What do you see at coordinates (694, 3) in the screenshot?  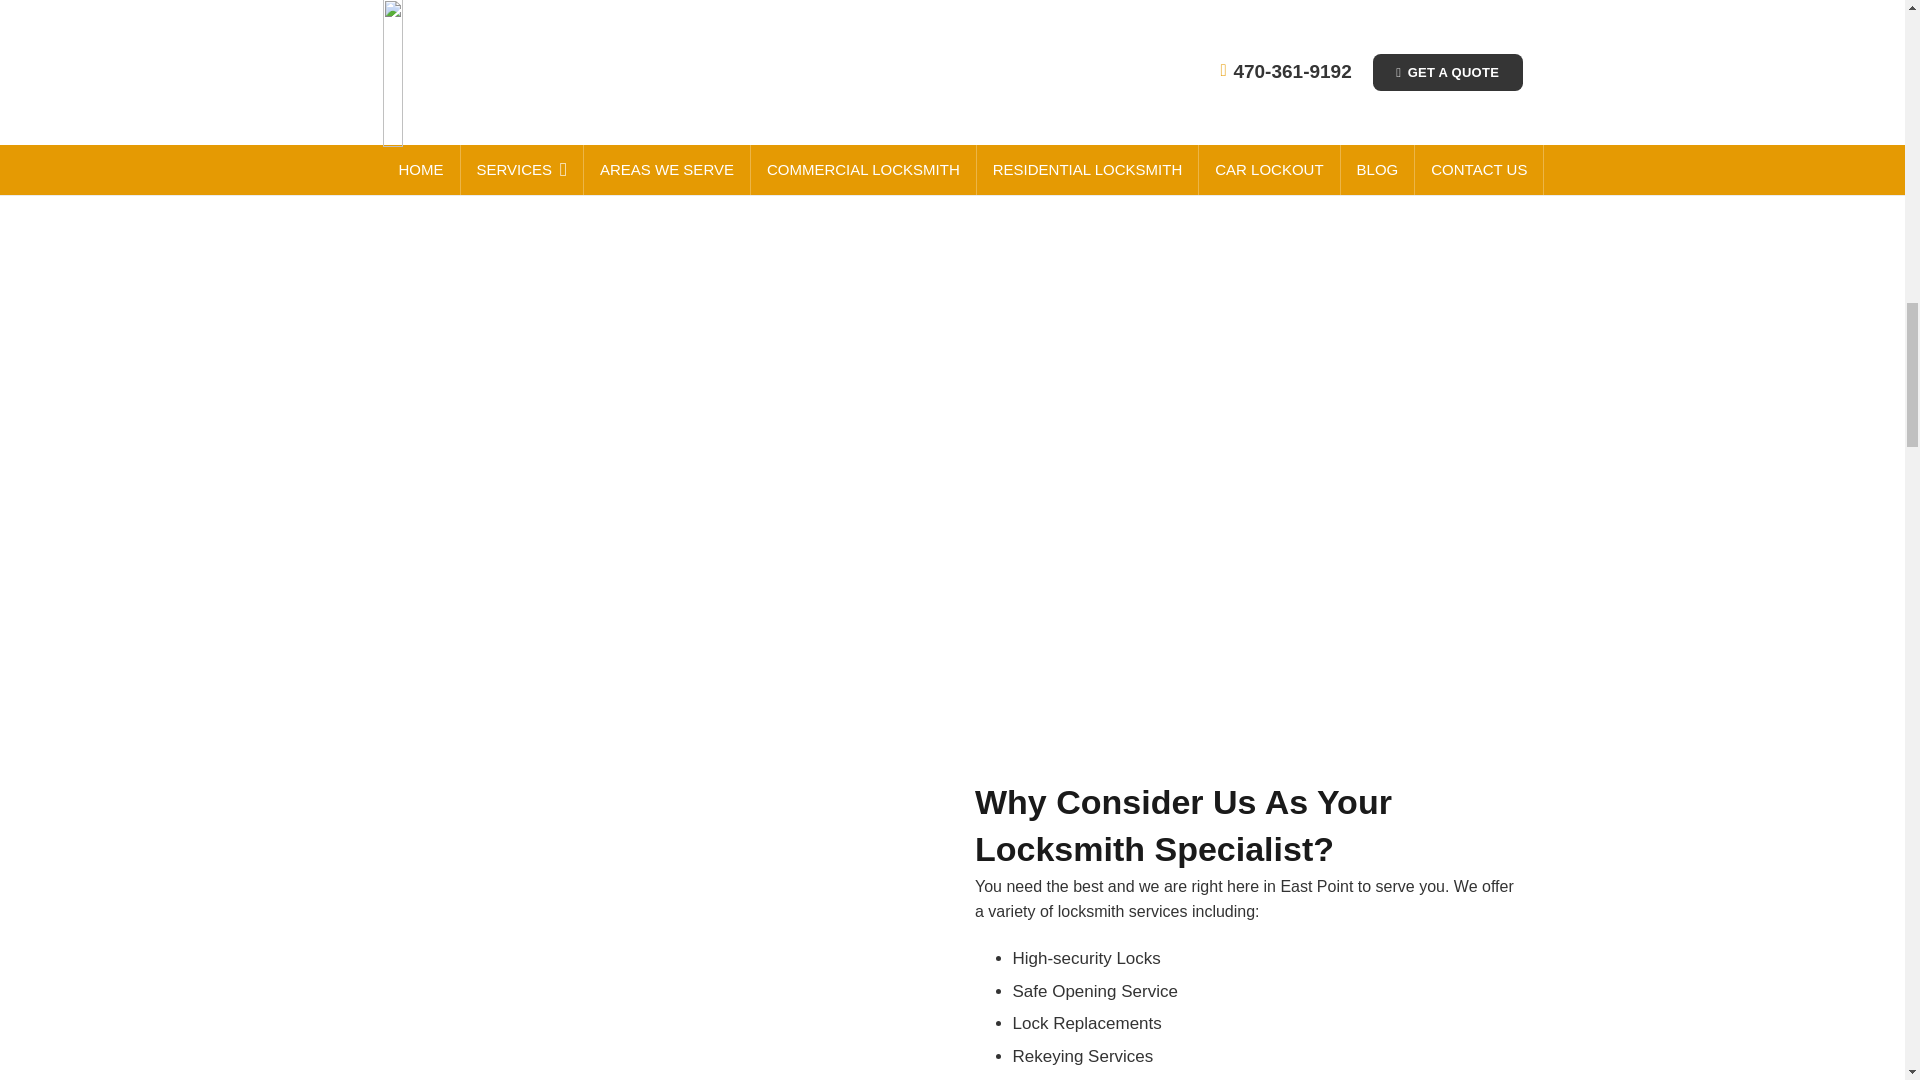 I see `Residential Locksmith` at bounding box center [694, 3].